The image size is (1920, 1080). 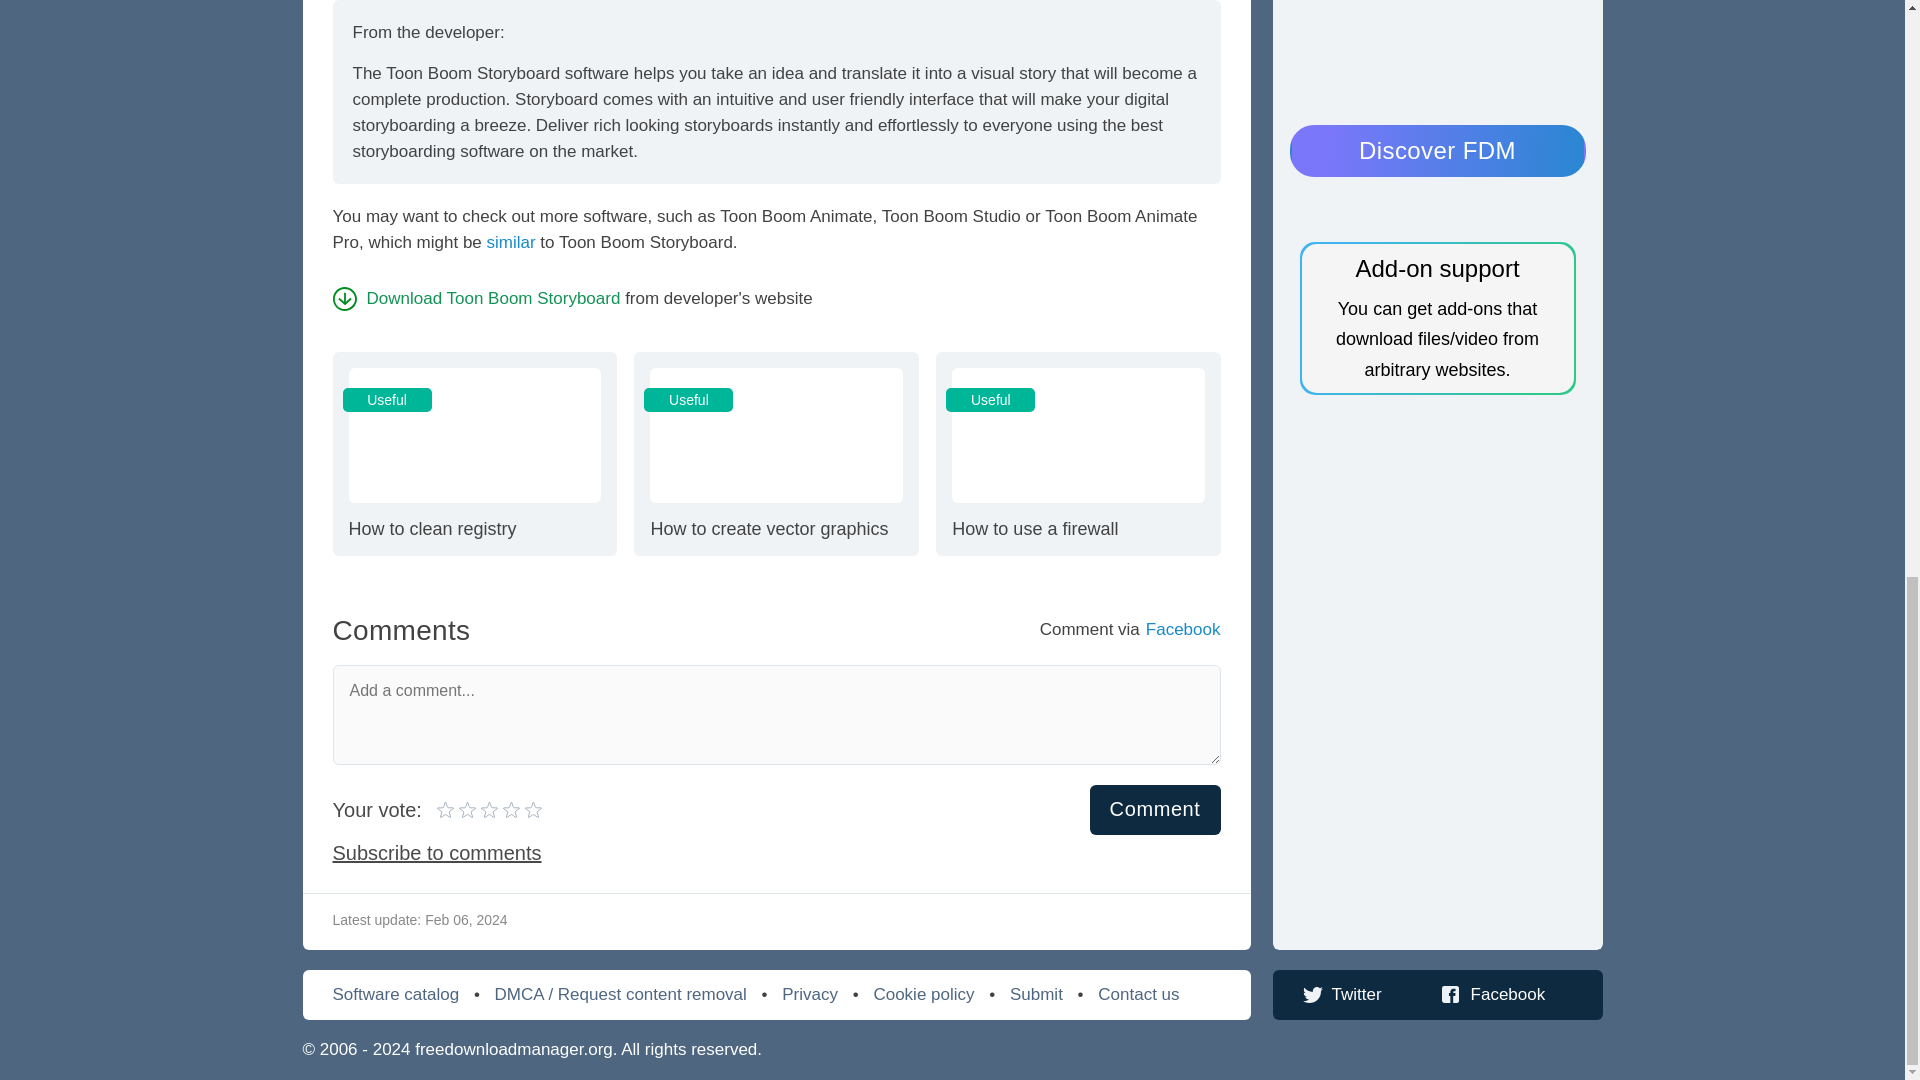 What do you see at coordinates (1156, 808) in the screenshot?
I see `5` at bounding box center [1156, 808].